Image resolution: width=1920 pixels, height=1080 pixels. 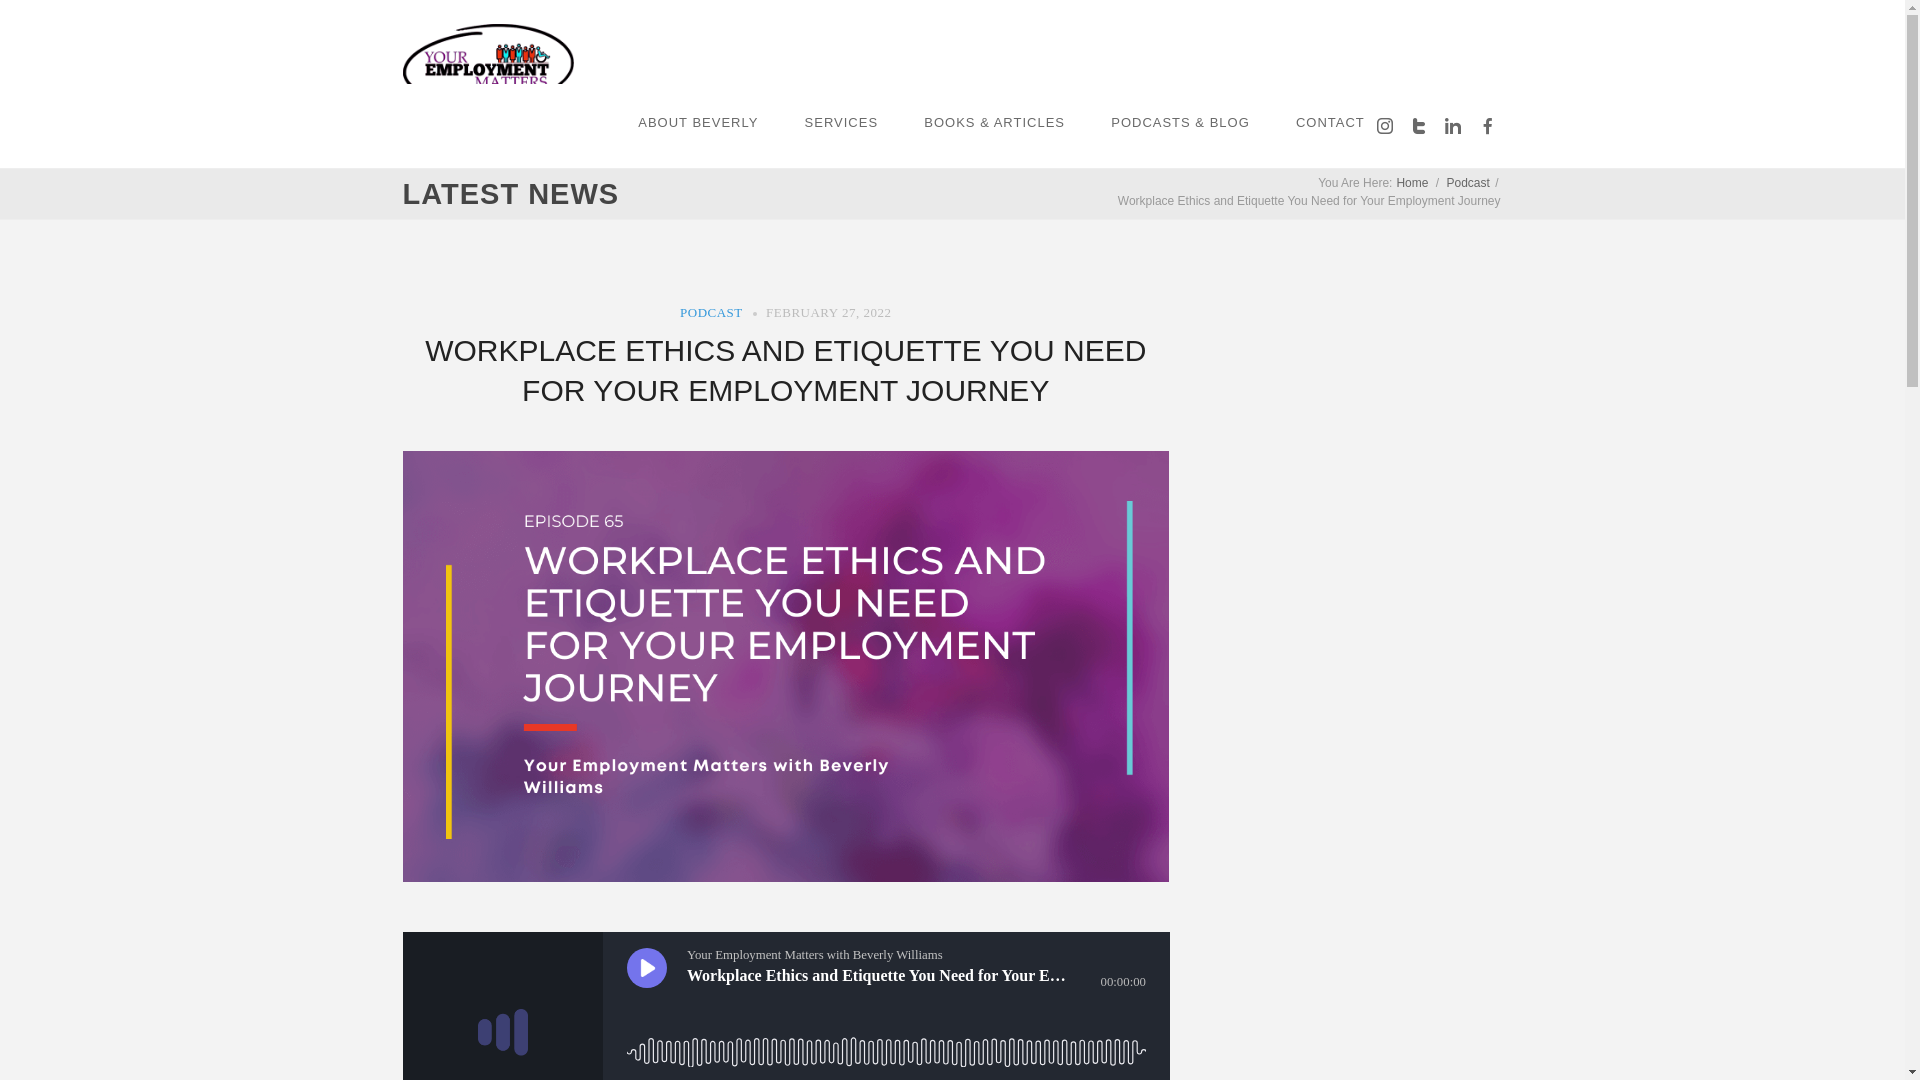 I want to click on Home, so click(x=1412, y=183).